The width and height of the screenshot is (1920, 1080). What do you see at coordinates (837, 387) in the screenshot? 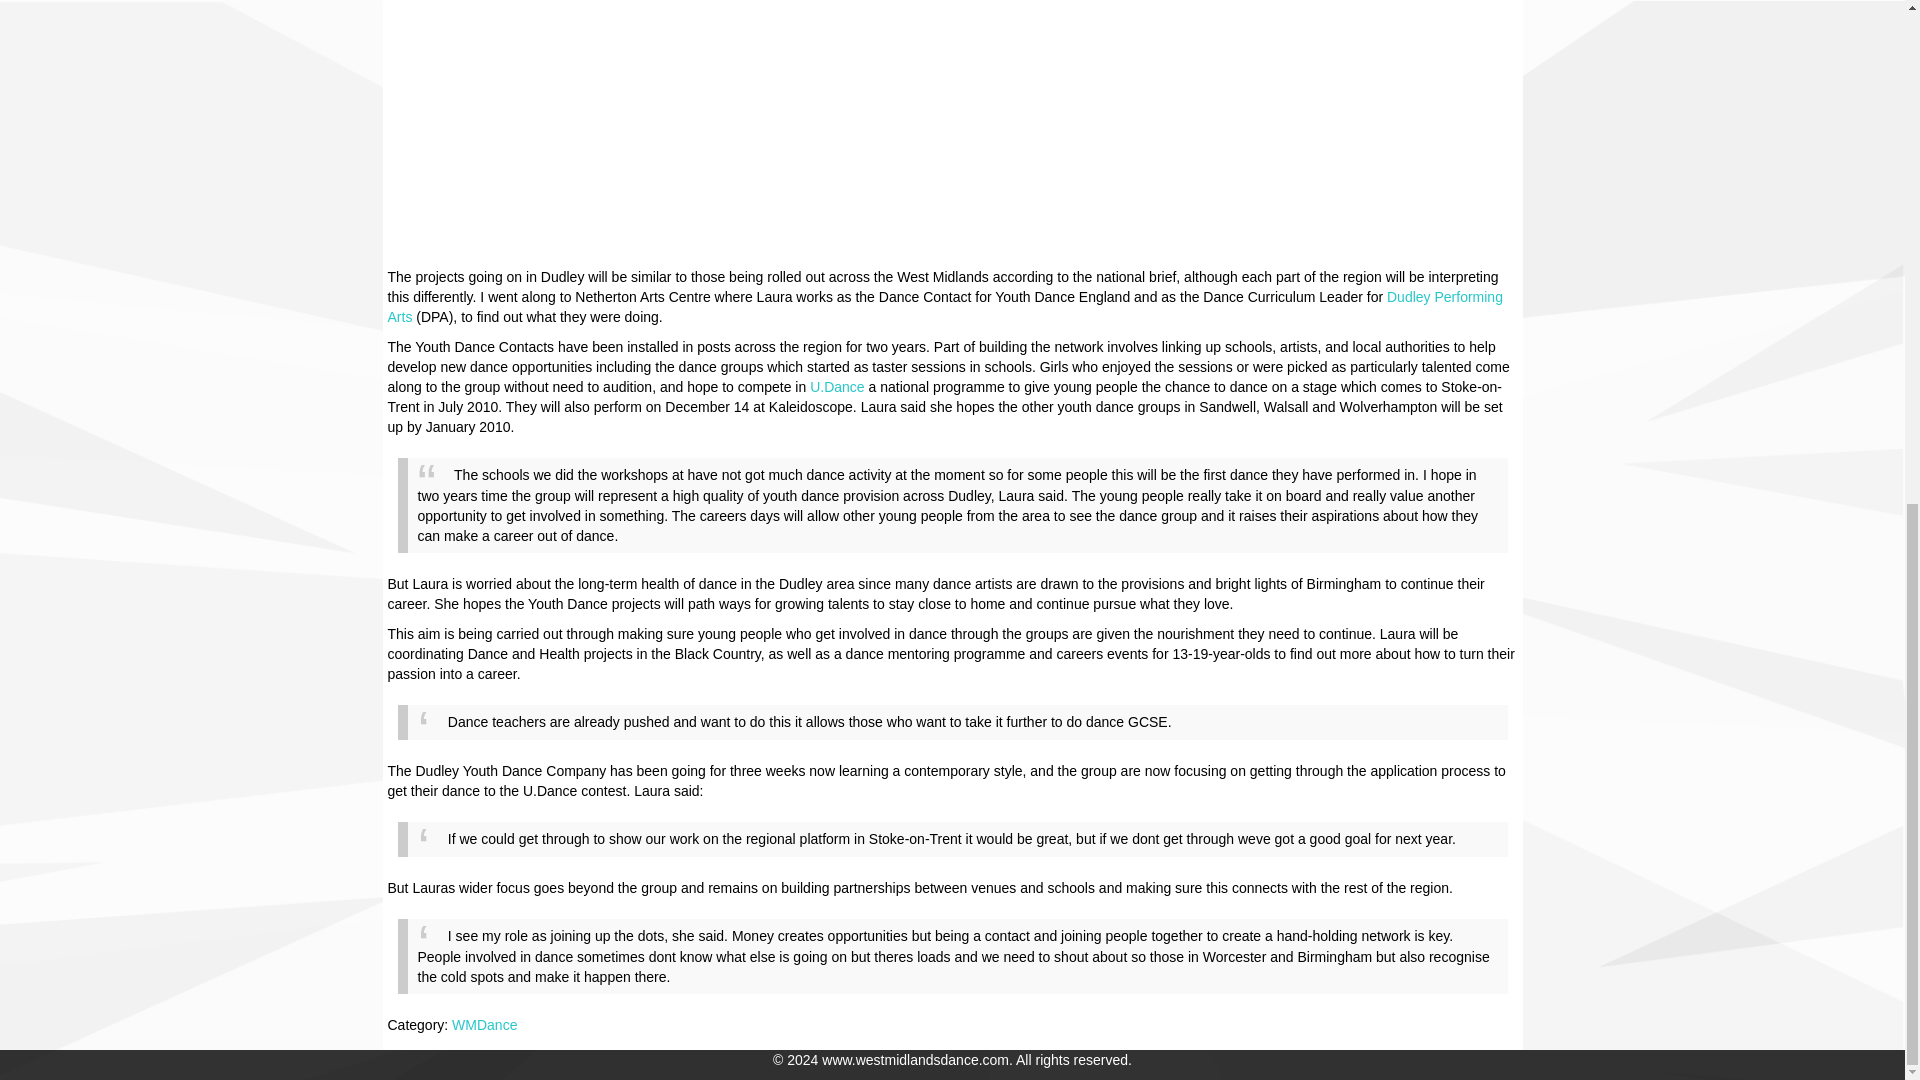
I see `U.Dance` at bounding box center [837, 387].